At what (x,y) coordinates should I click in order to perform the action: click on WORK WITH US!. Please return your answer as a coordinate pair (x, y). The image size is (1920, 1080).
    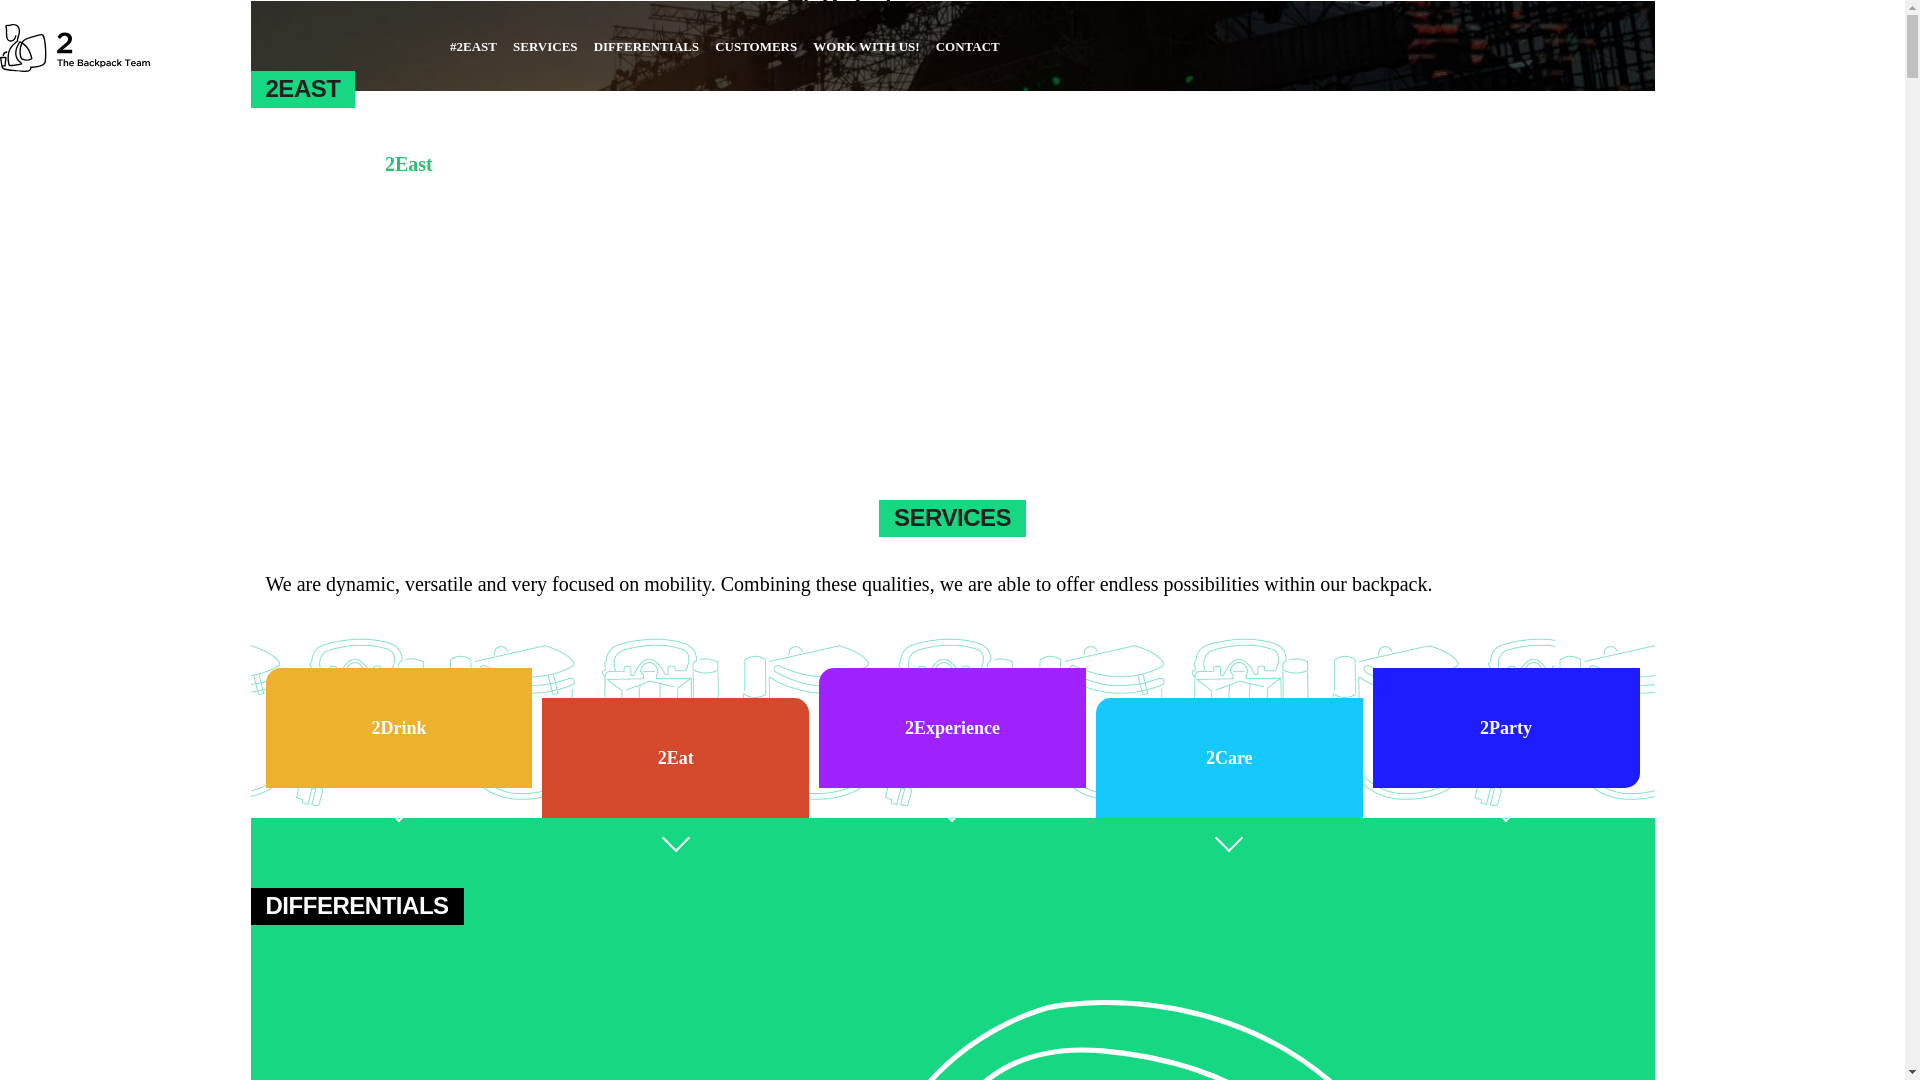
    Looking at the image, I should click on (866, 46).